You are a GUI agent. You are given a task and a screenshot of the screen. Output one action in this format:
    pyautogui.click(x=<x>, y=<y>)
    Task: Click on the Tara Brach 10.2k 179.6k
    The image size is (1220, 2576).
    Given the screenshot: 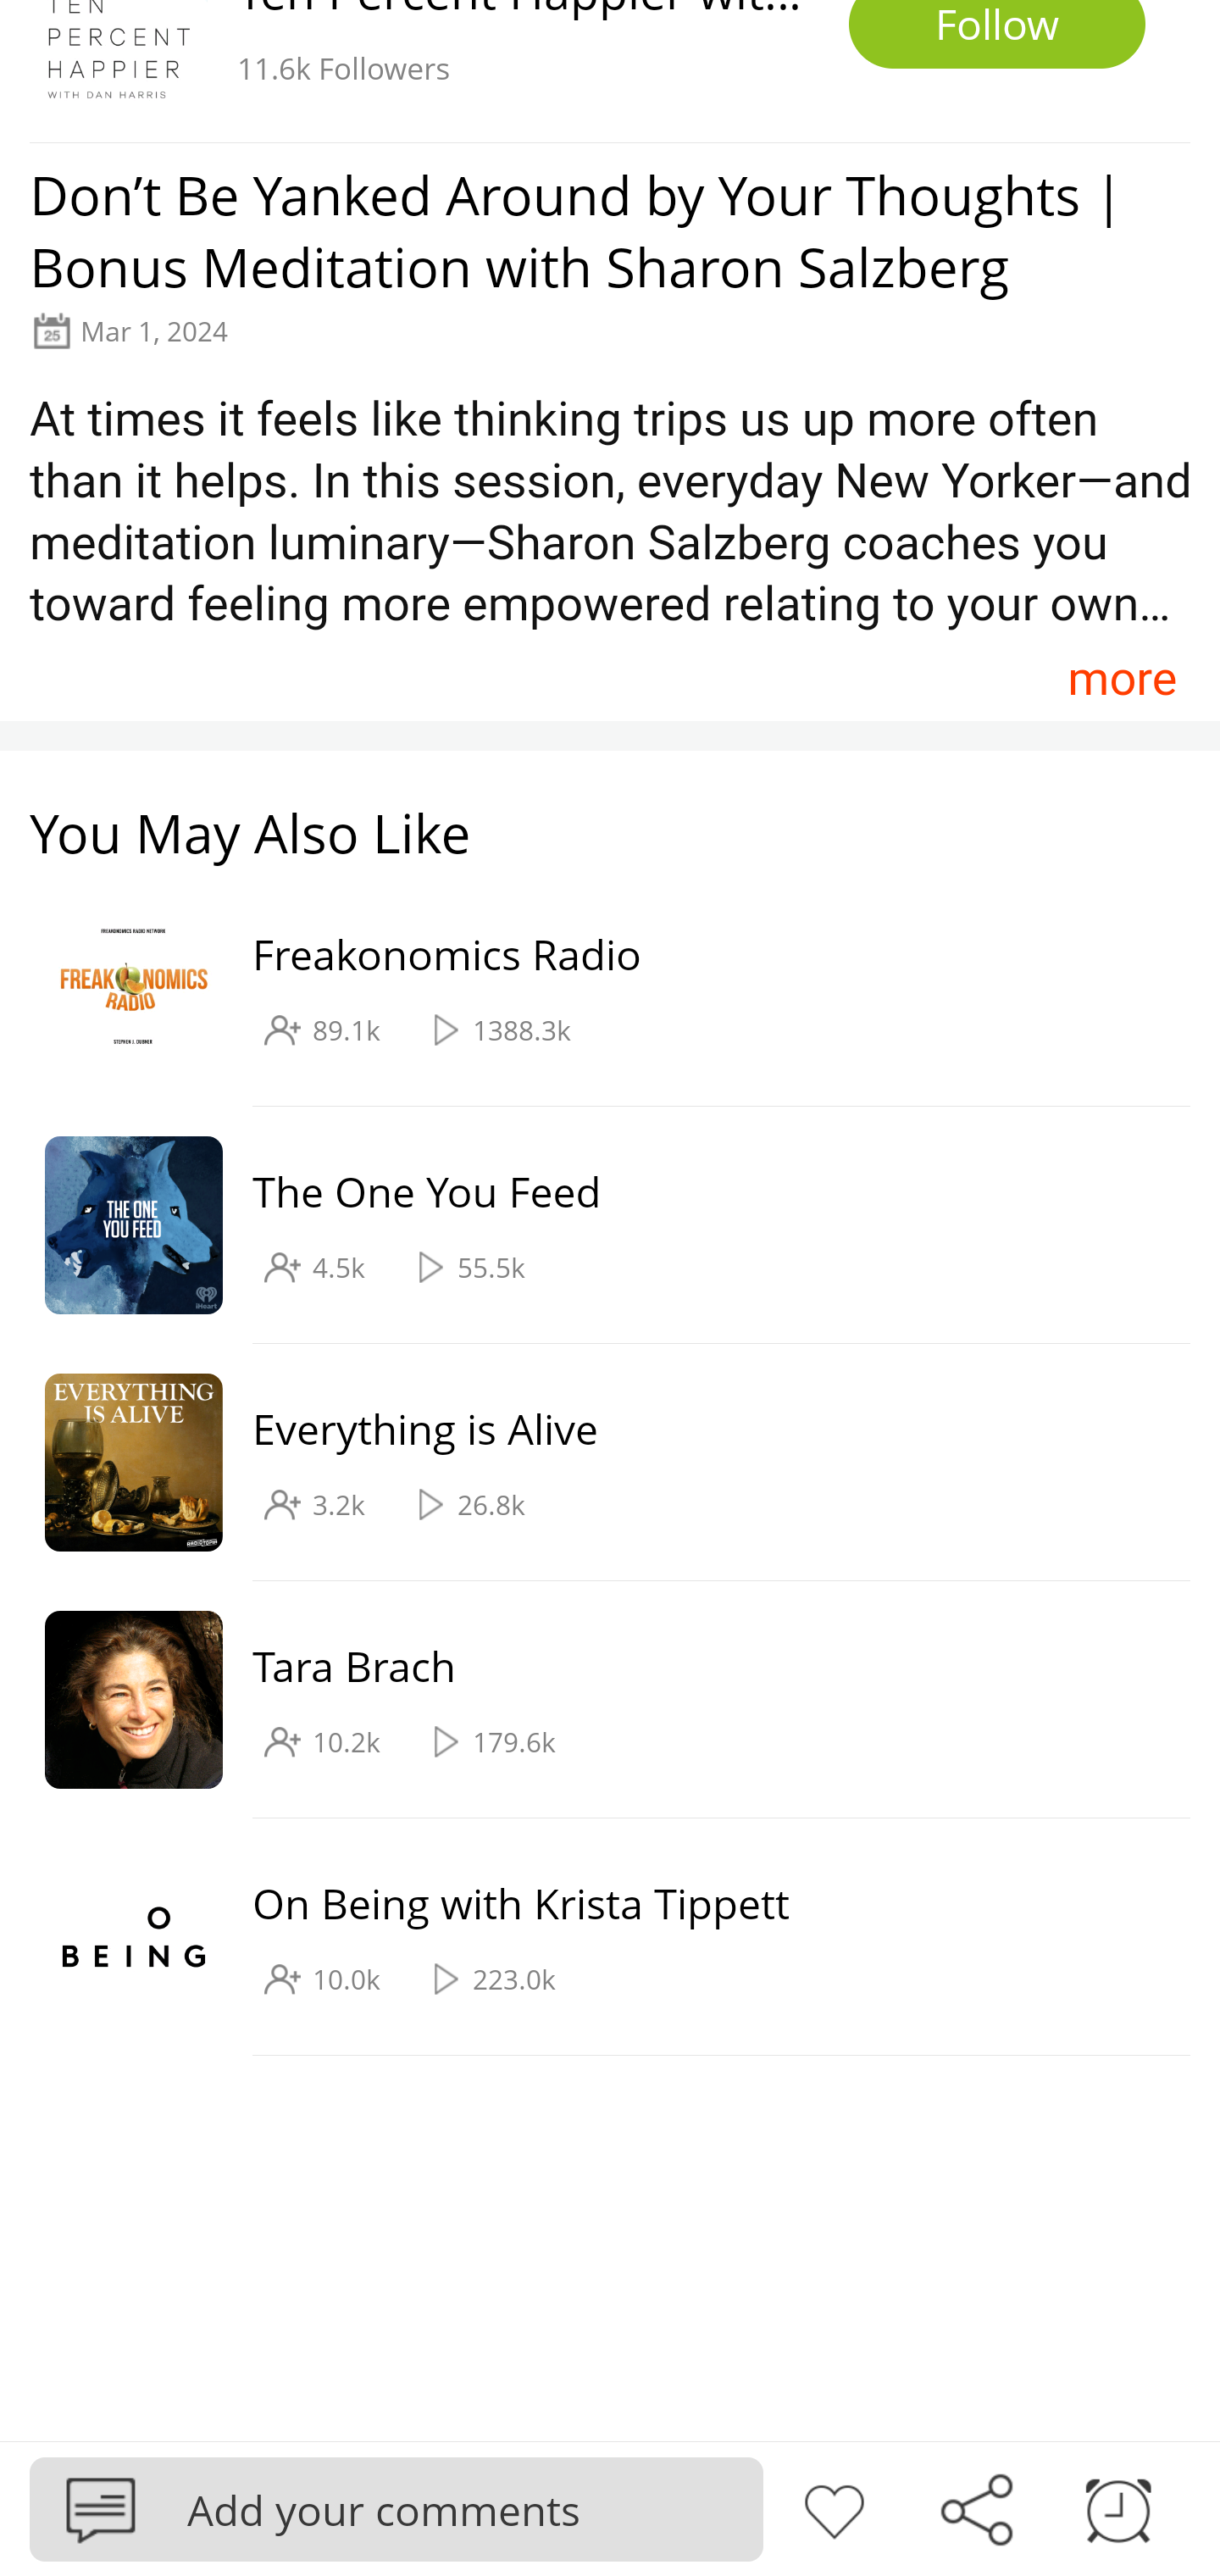 What is the action you would take?
    pyautogui.click(x=595, y=1700)
    